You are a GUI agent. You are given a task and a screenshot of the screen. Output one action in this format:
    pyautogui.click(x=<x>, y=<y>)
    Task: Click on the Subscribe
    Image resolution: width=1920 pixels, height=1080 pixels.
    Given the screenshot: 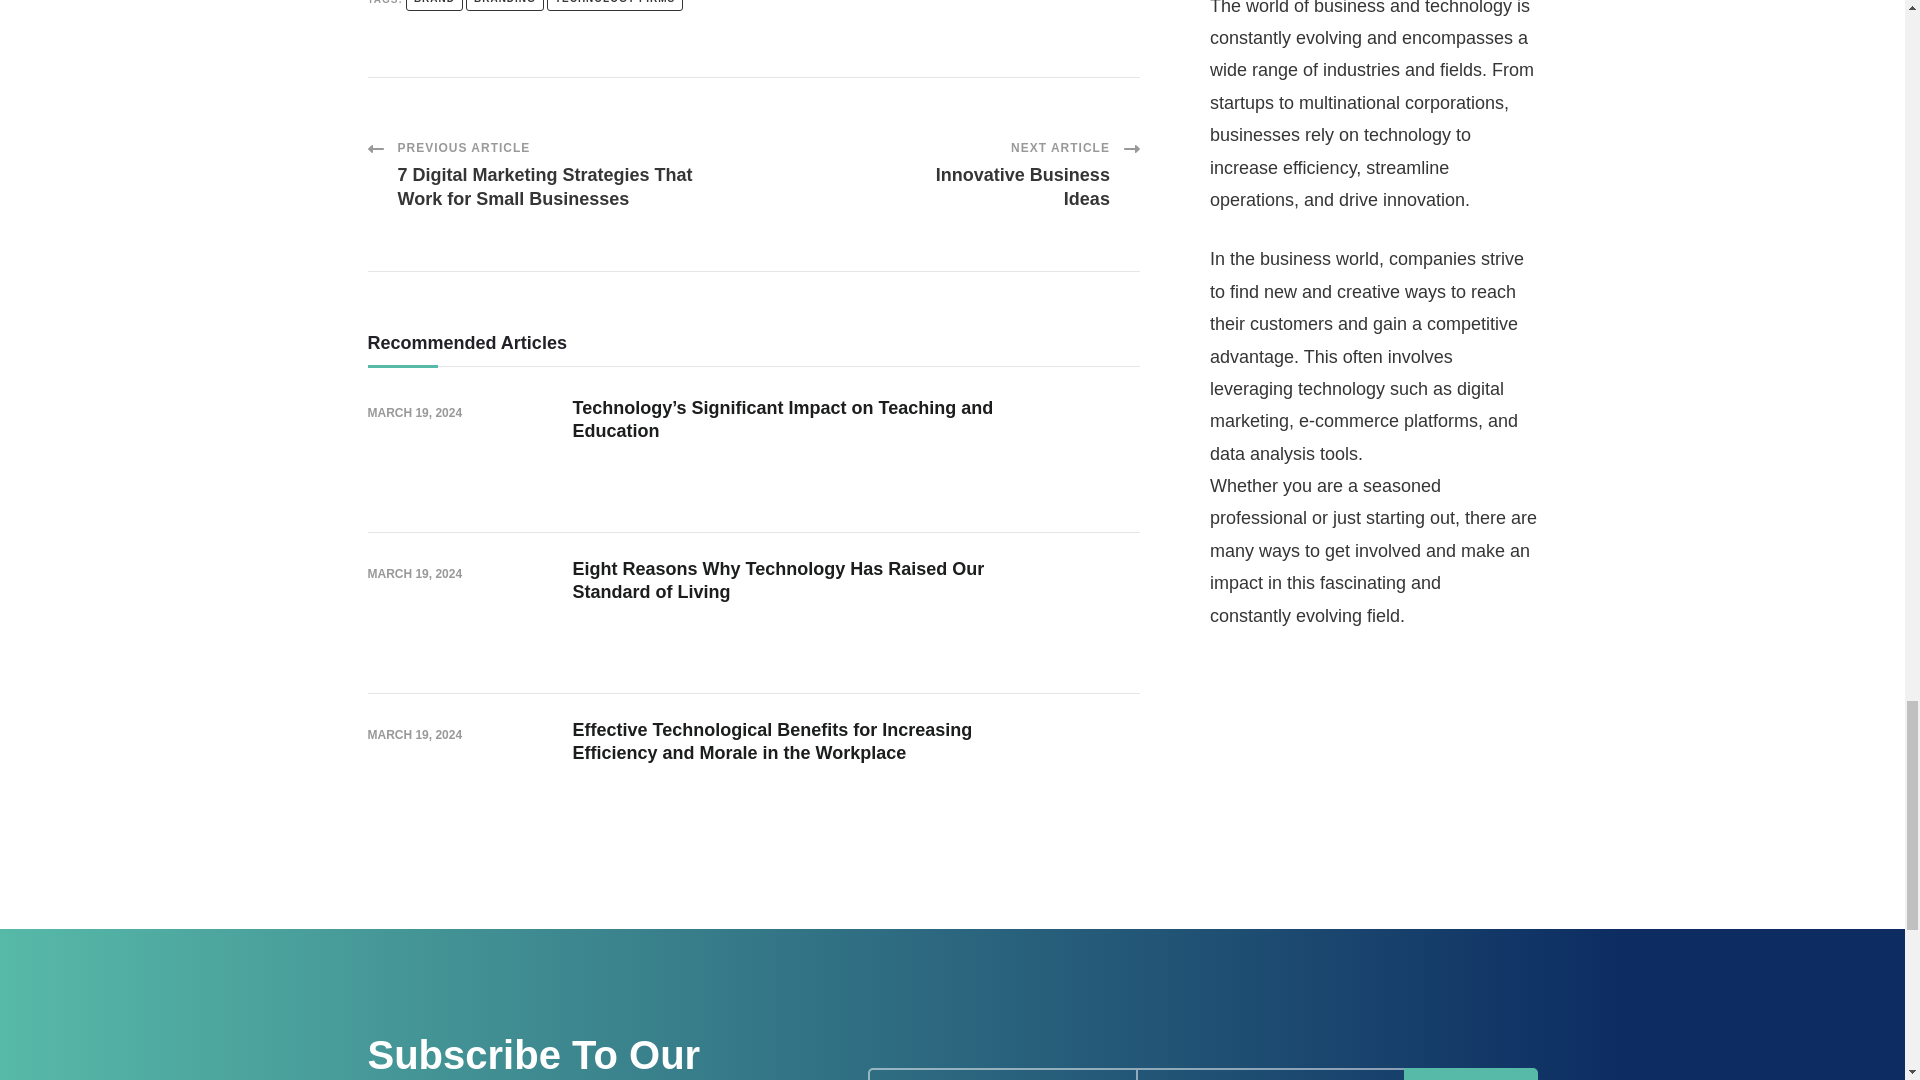 What is the action you would take?
    pyautogui.click(x=615, y=5)
    